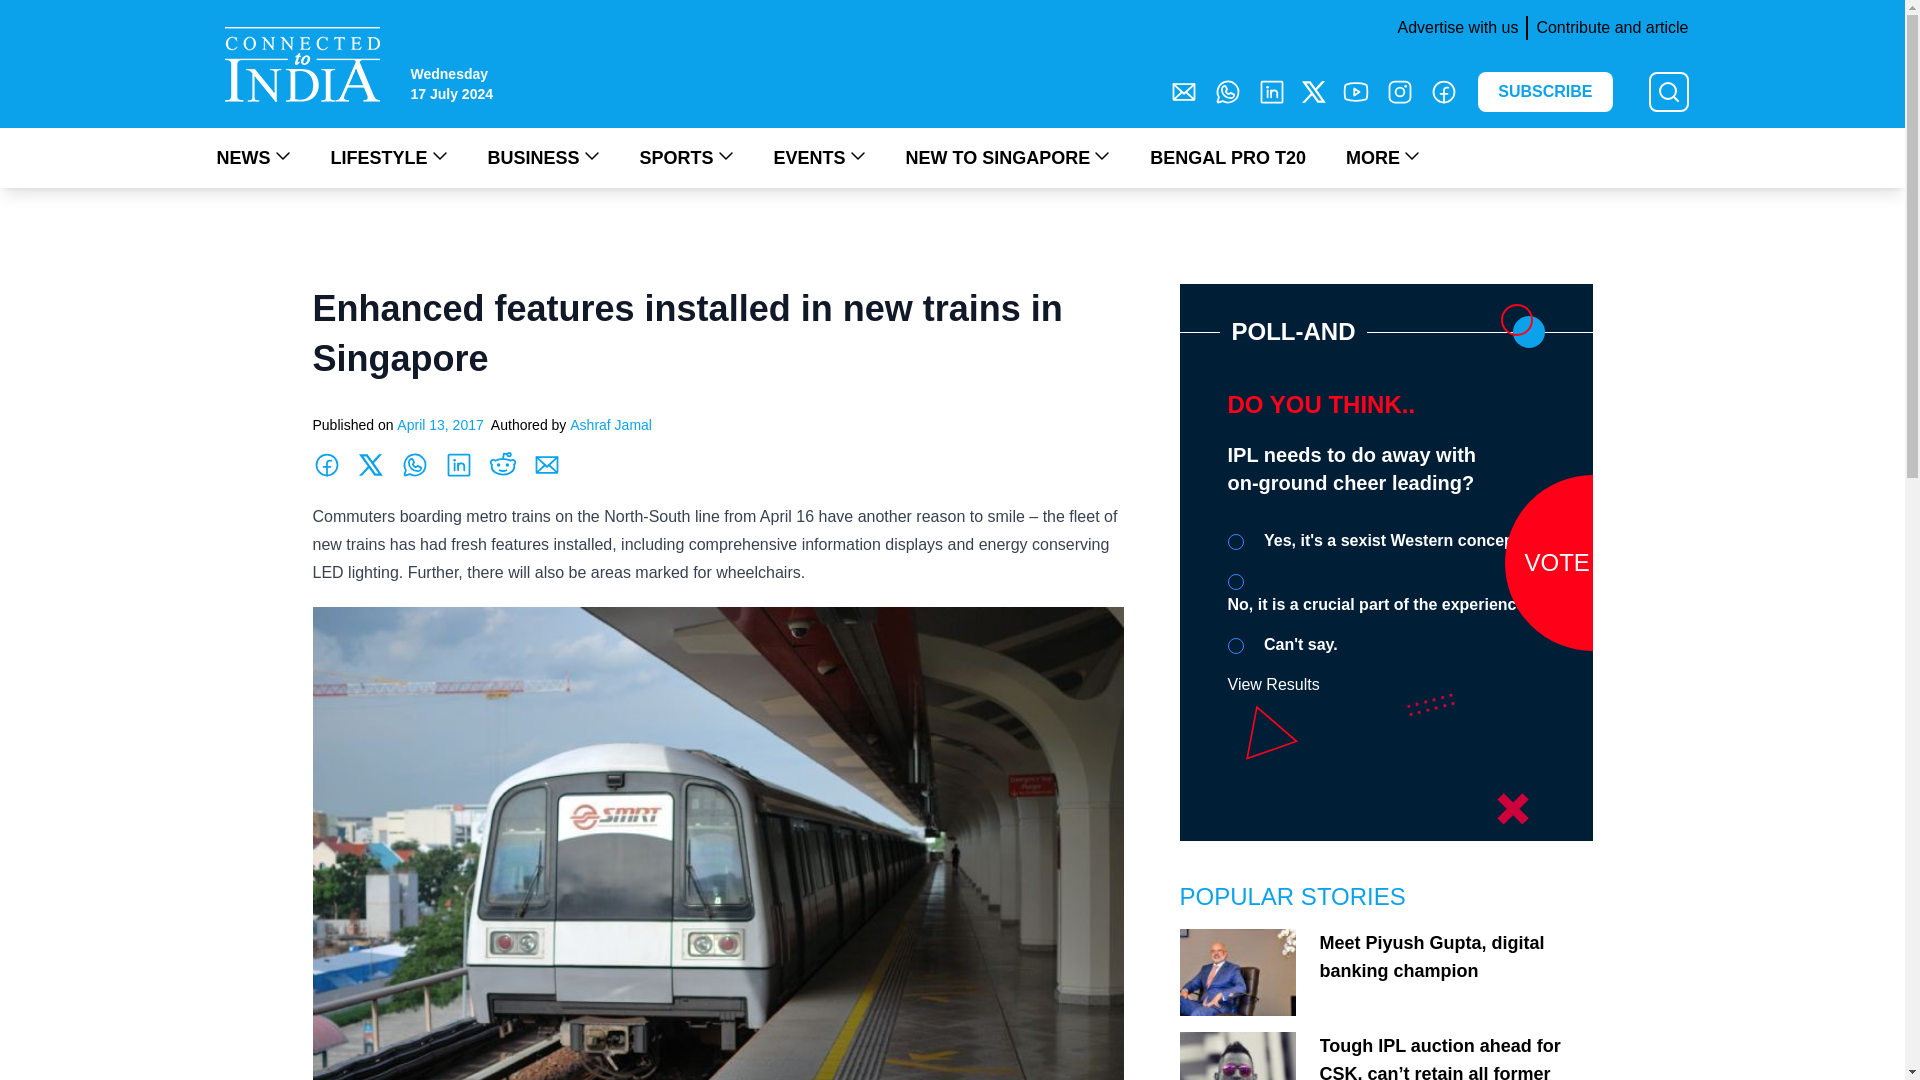 This screenshot has width=1920, height=1080. What do you see at coordinates (1453, 28) in the screenshot?
I see `Advertise with us` at bounding box center [1453, 28].